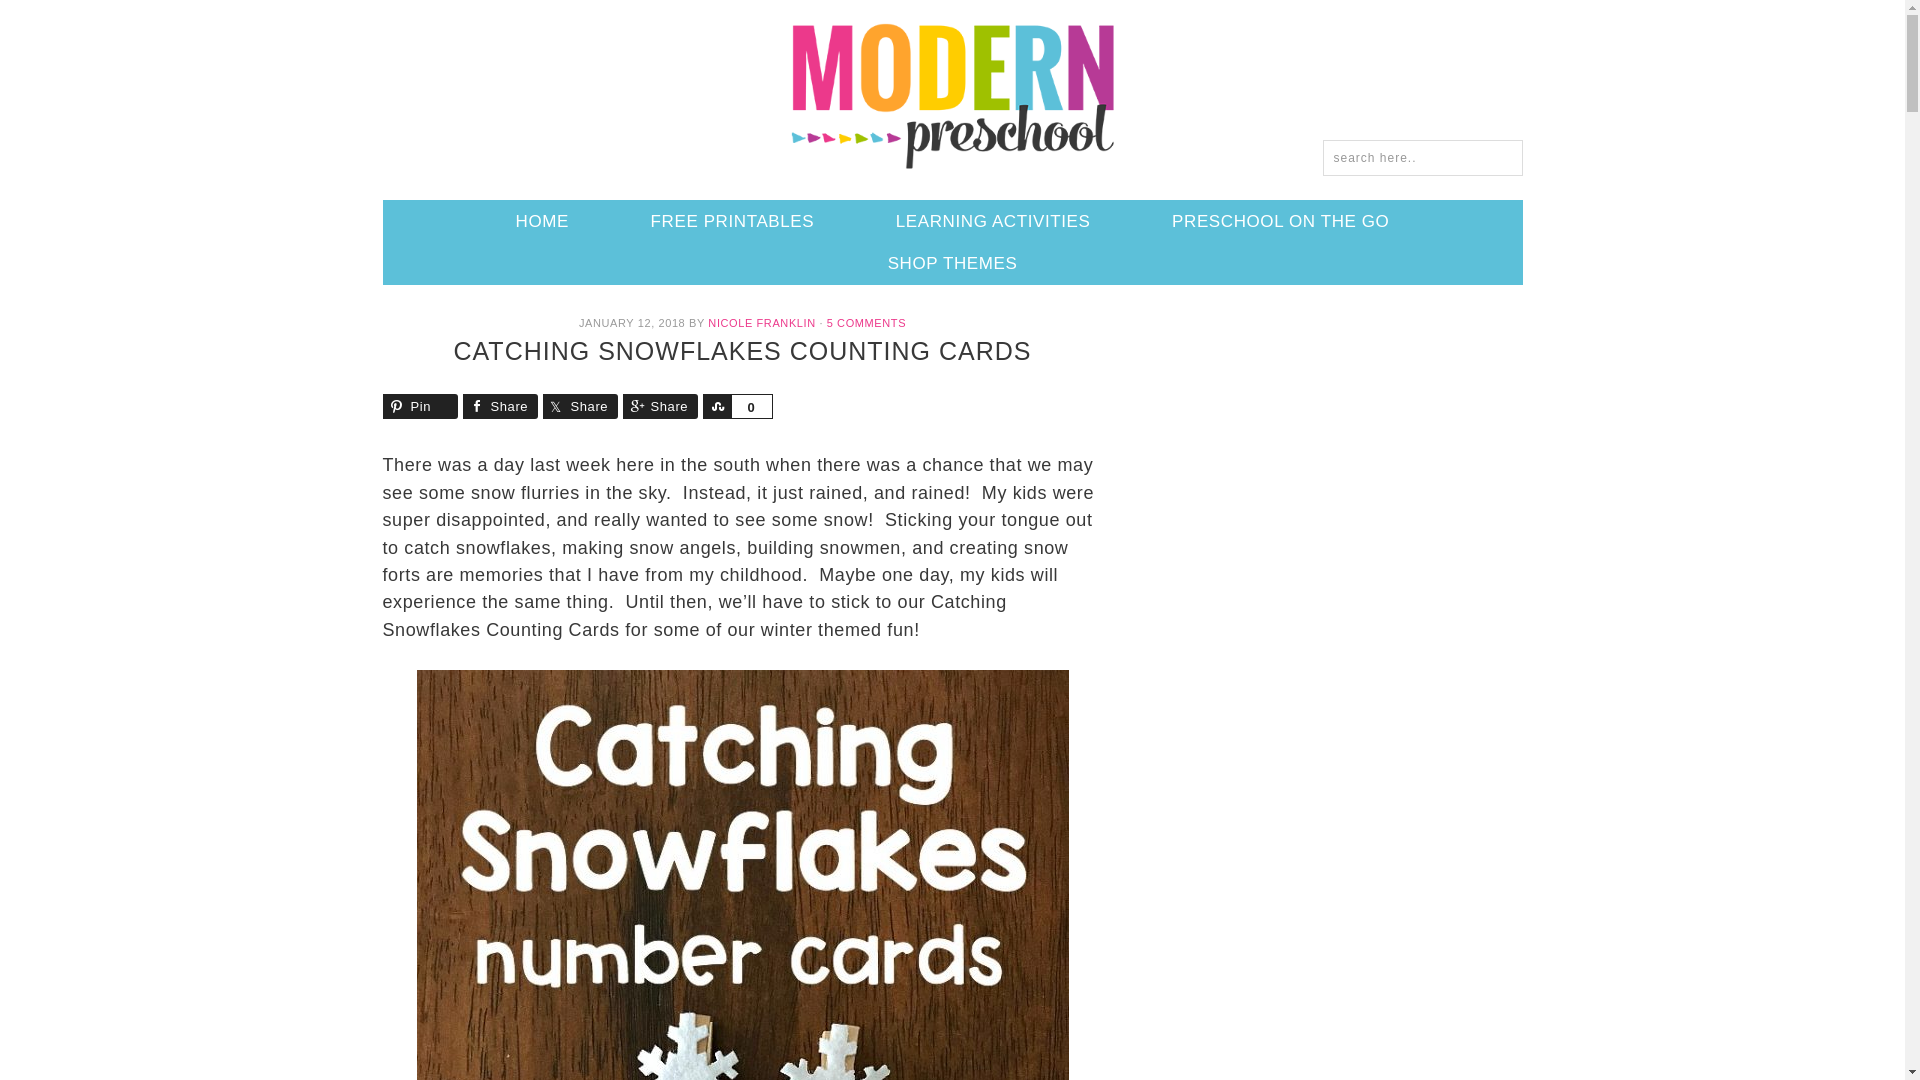 The height and width of the screenshot is (1080, 1920). I want to click on Share, so click(659, 406).